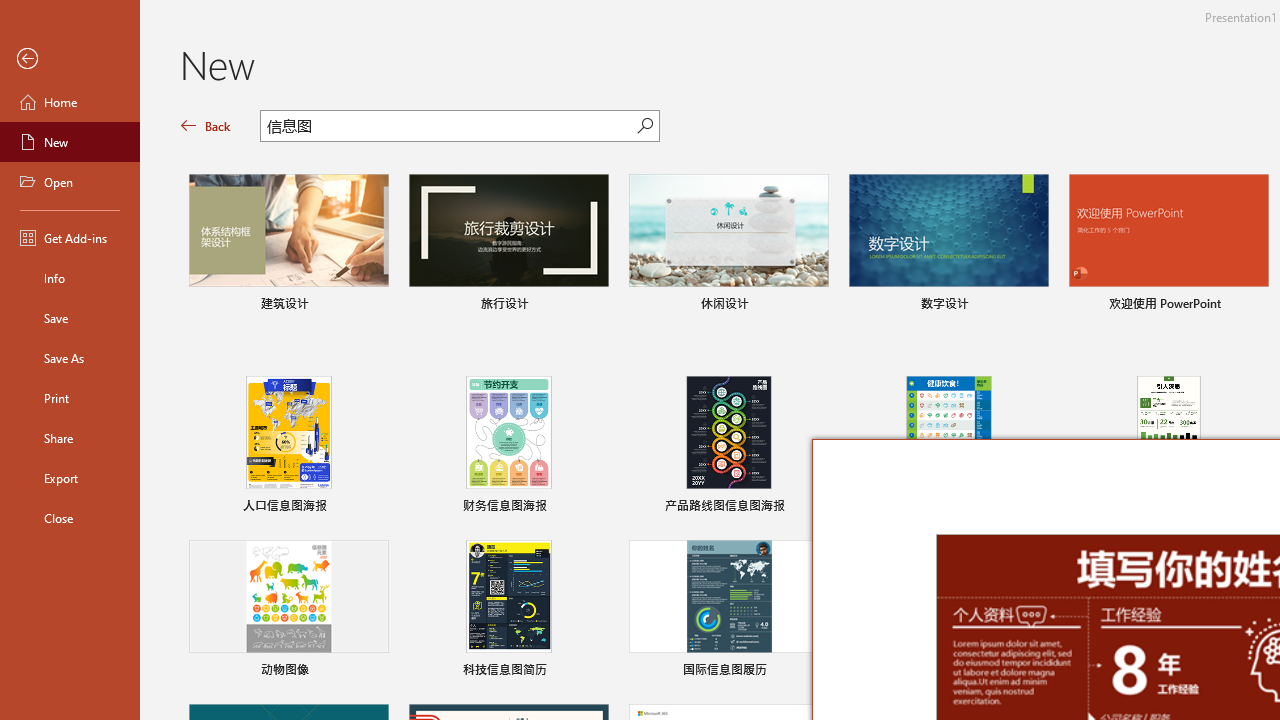 This screenshot has width=1280, height=720. What do you see at coordinates (206, 126) in the screenshot?
I see `Back` at bounding box center [206, 126].